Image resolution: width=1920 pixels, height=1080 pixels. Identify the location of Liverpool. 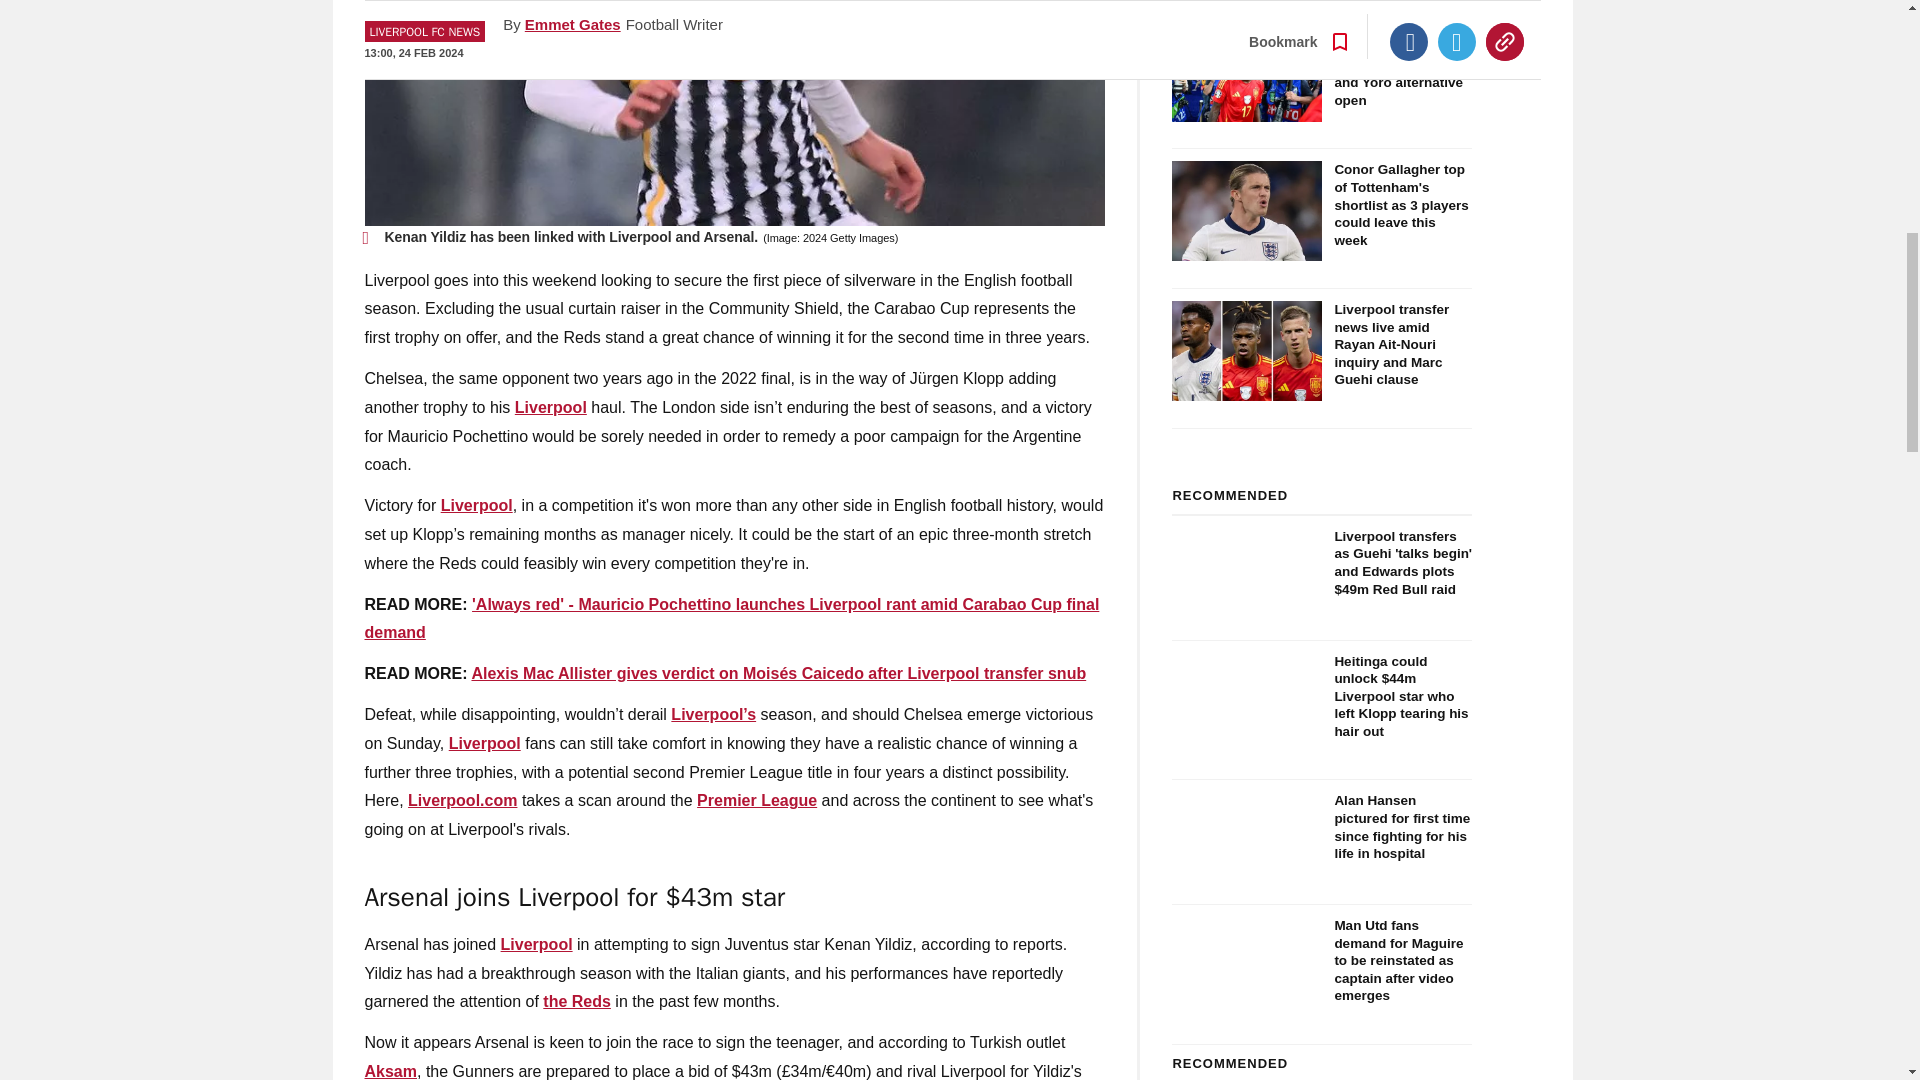
(484, 743).